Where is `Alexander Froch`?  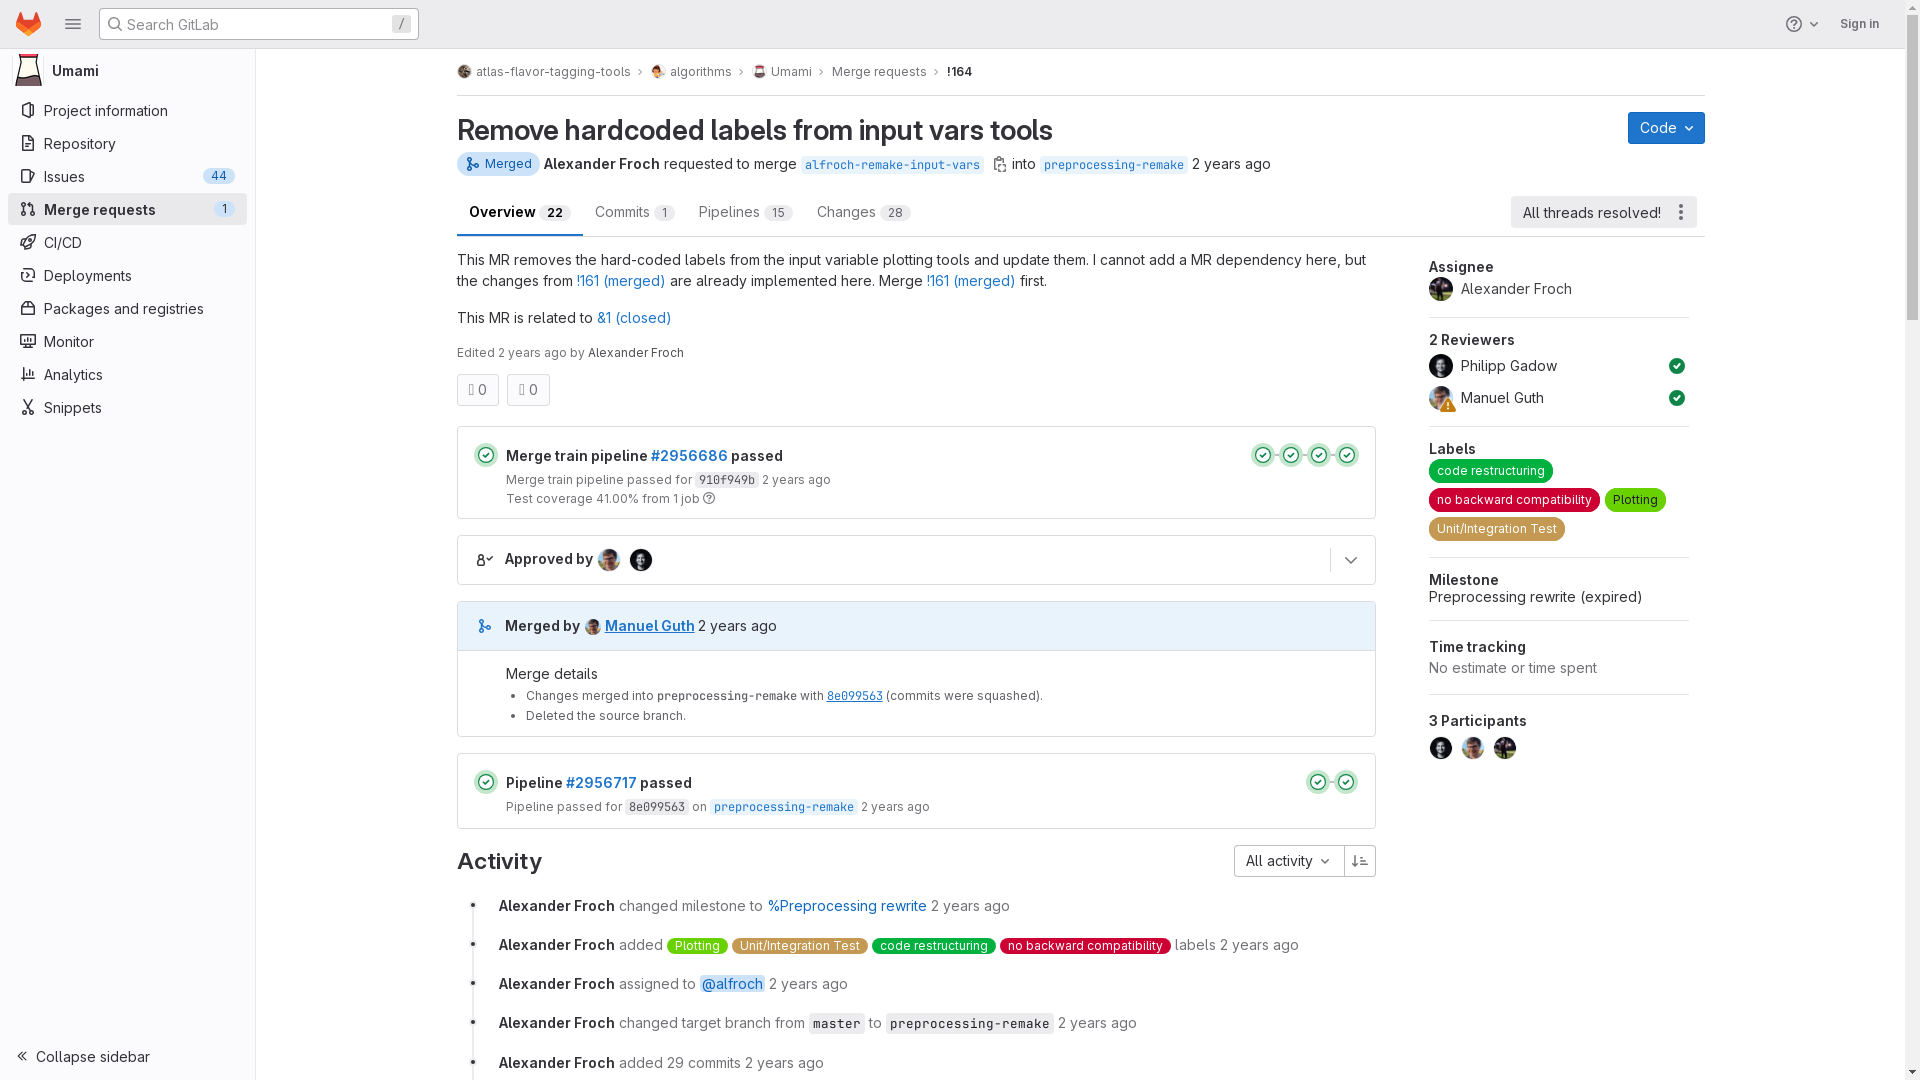 Alexander Froch is located at coordinates (556, 984).